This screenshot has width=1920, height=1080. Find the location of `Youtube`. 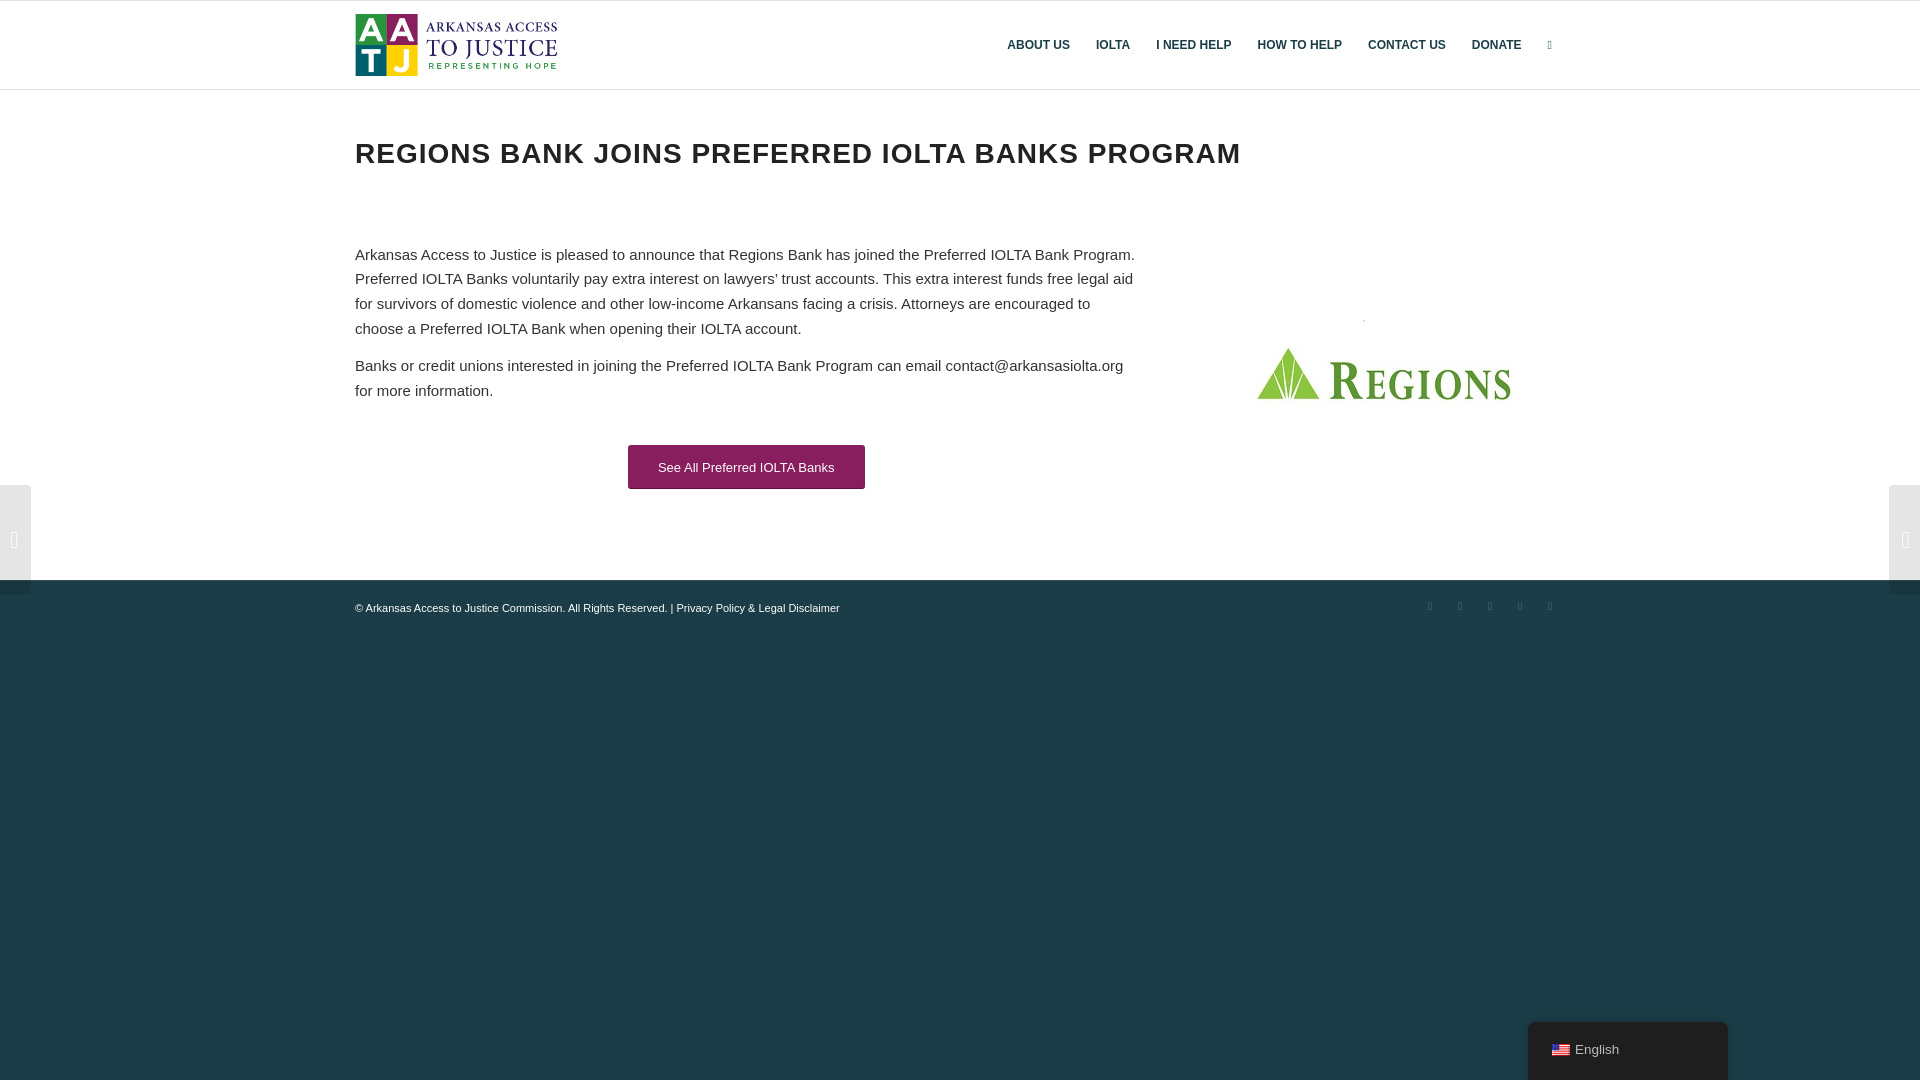

Youtube is located at coordinates (1490, 606).